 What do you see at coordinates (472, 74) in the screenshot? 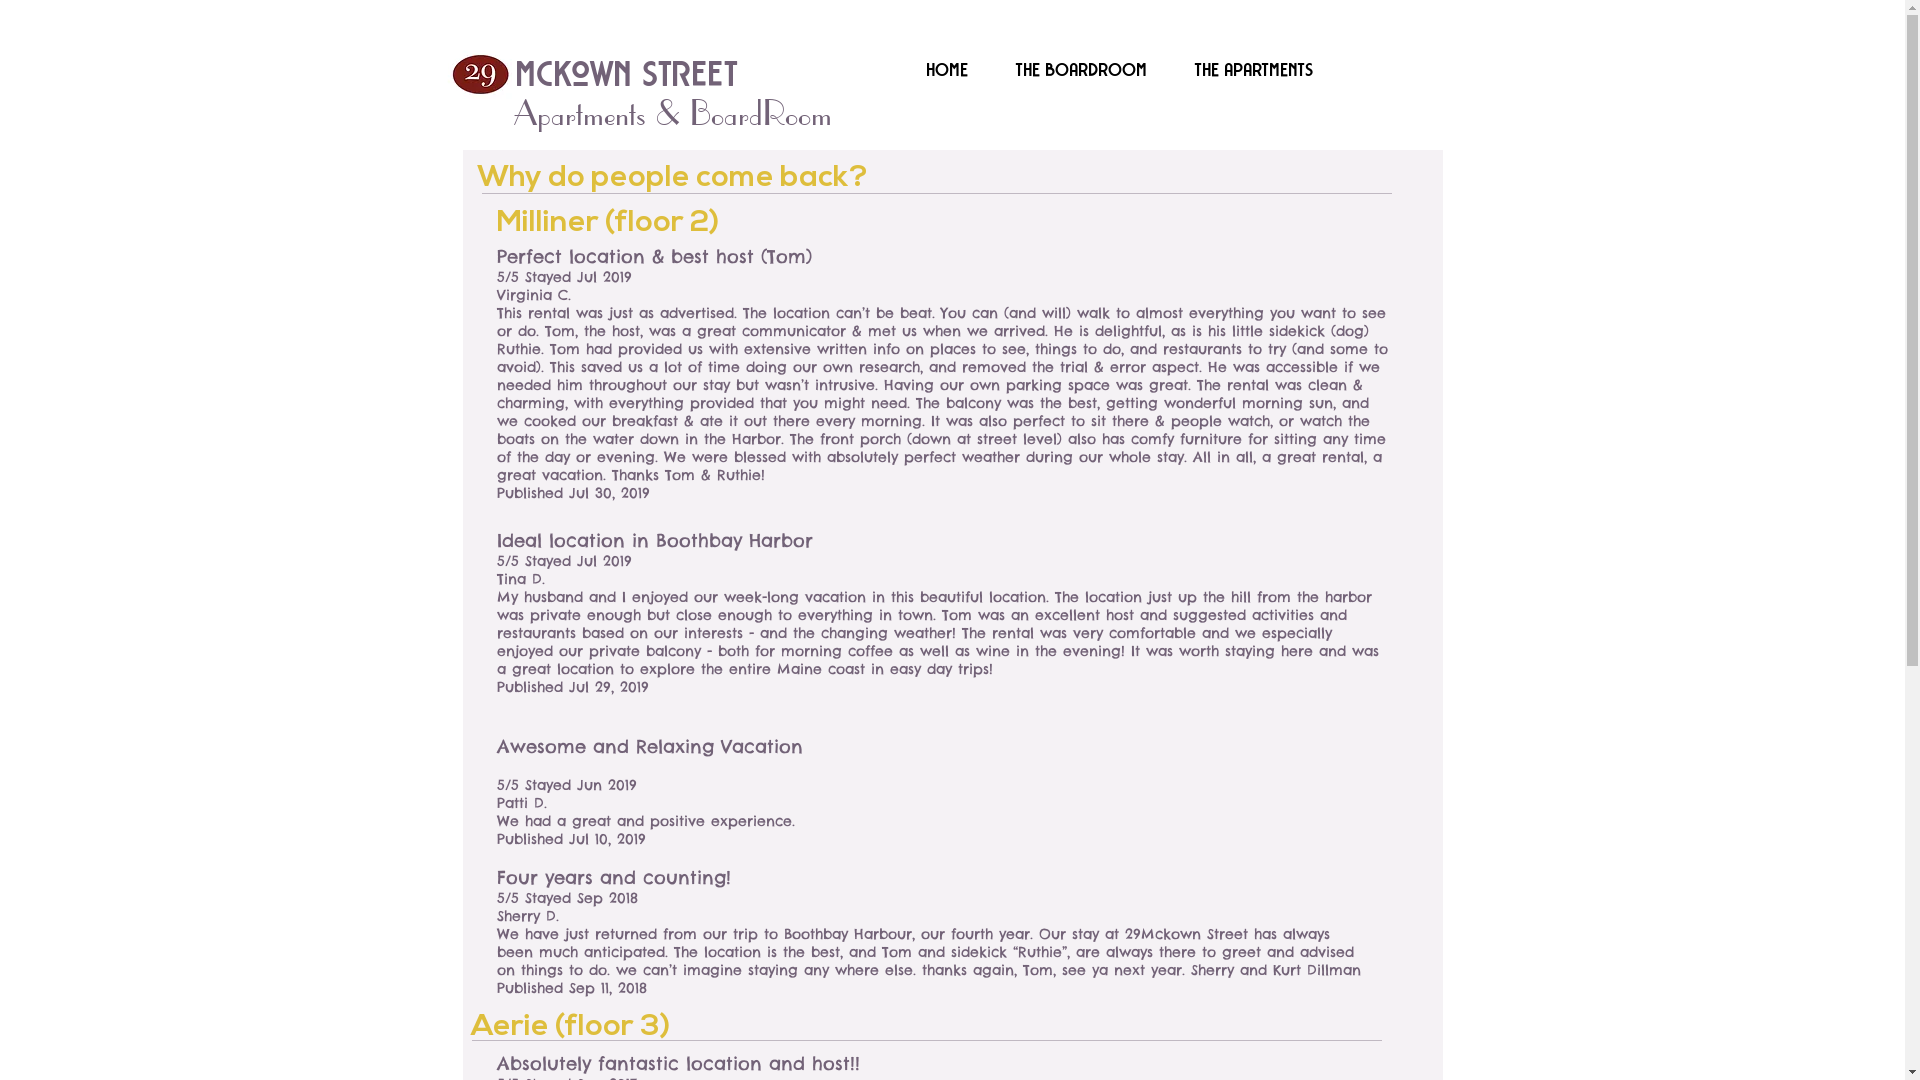
I see `Slide2.jpg` at bounding box center [472, 74].